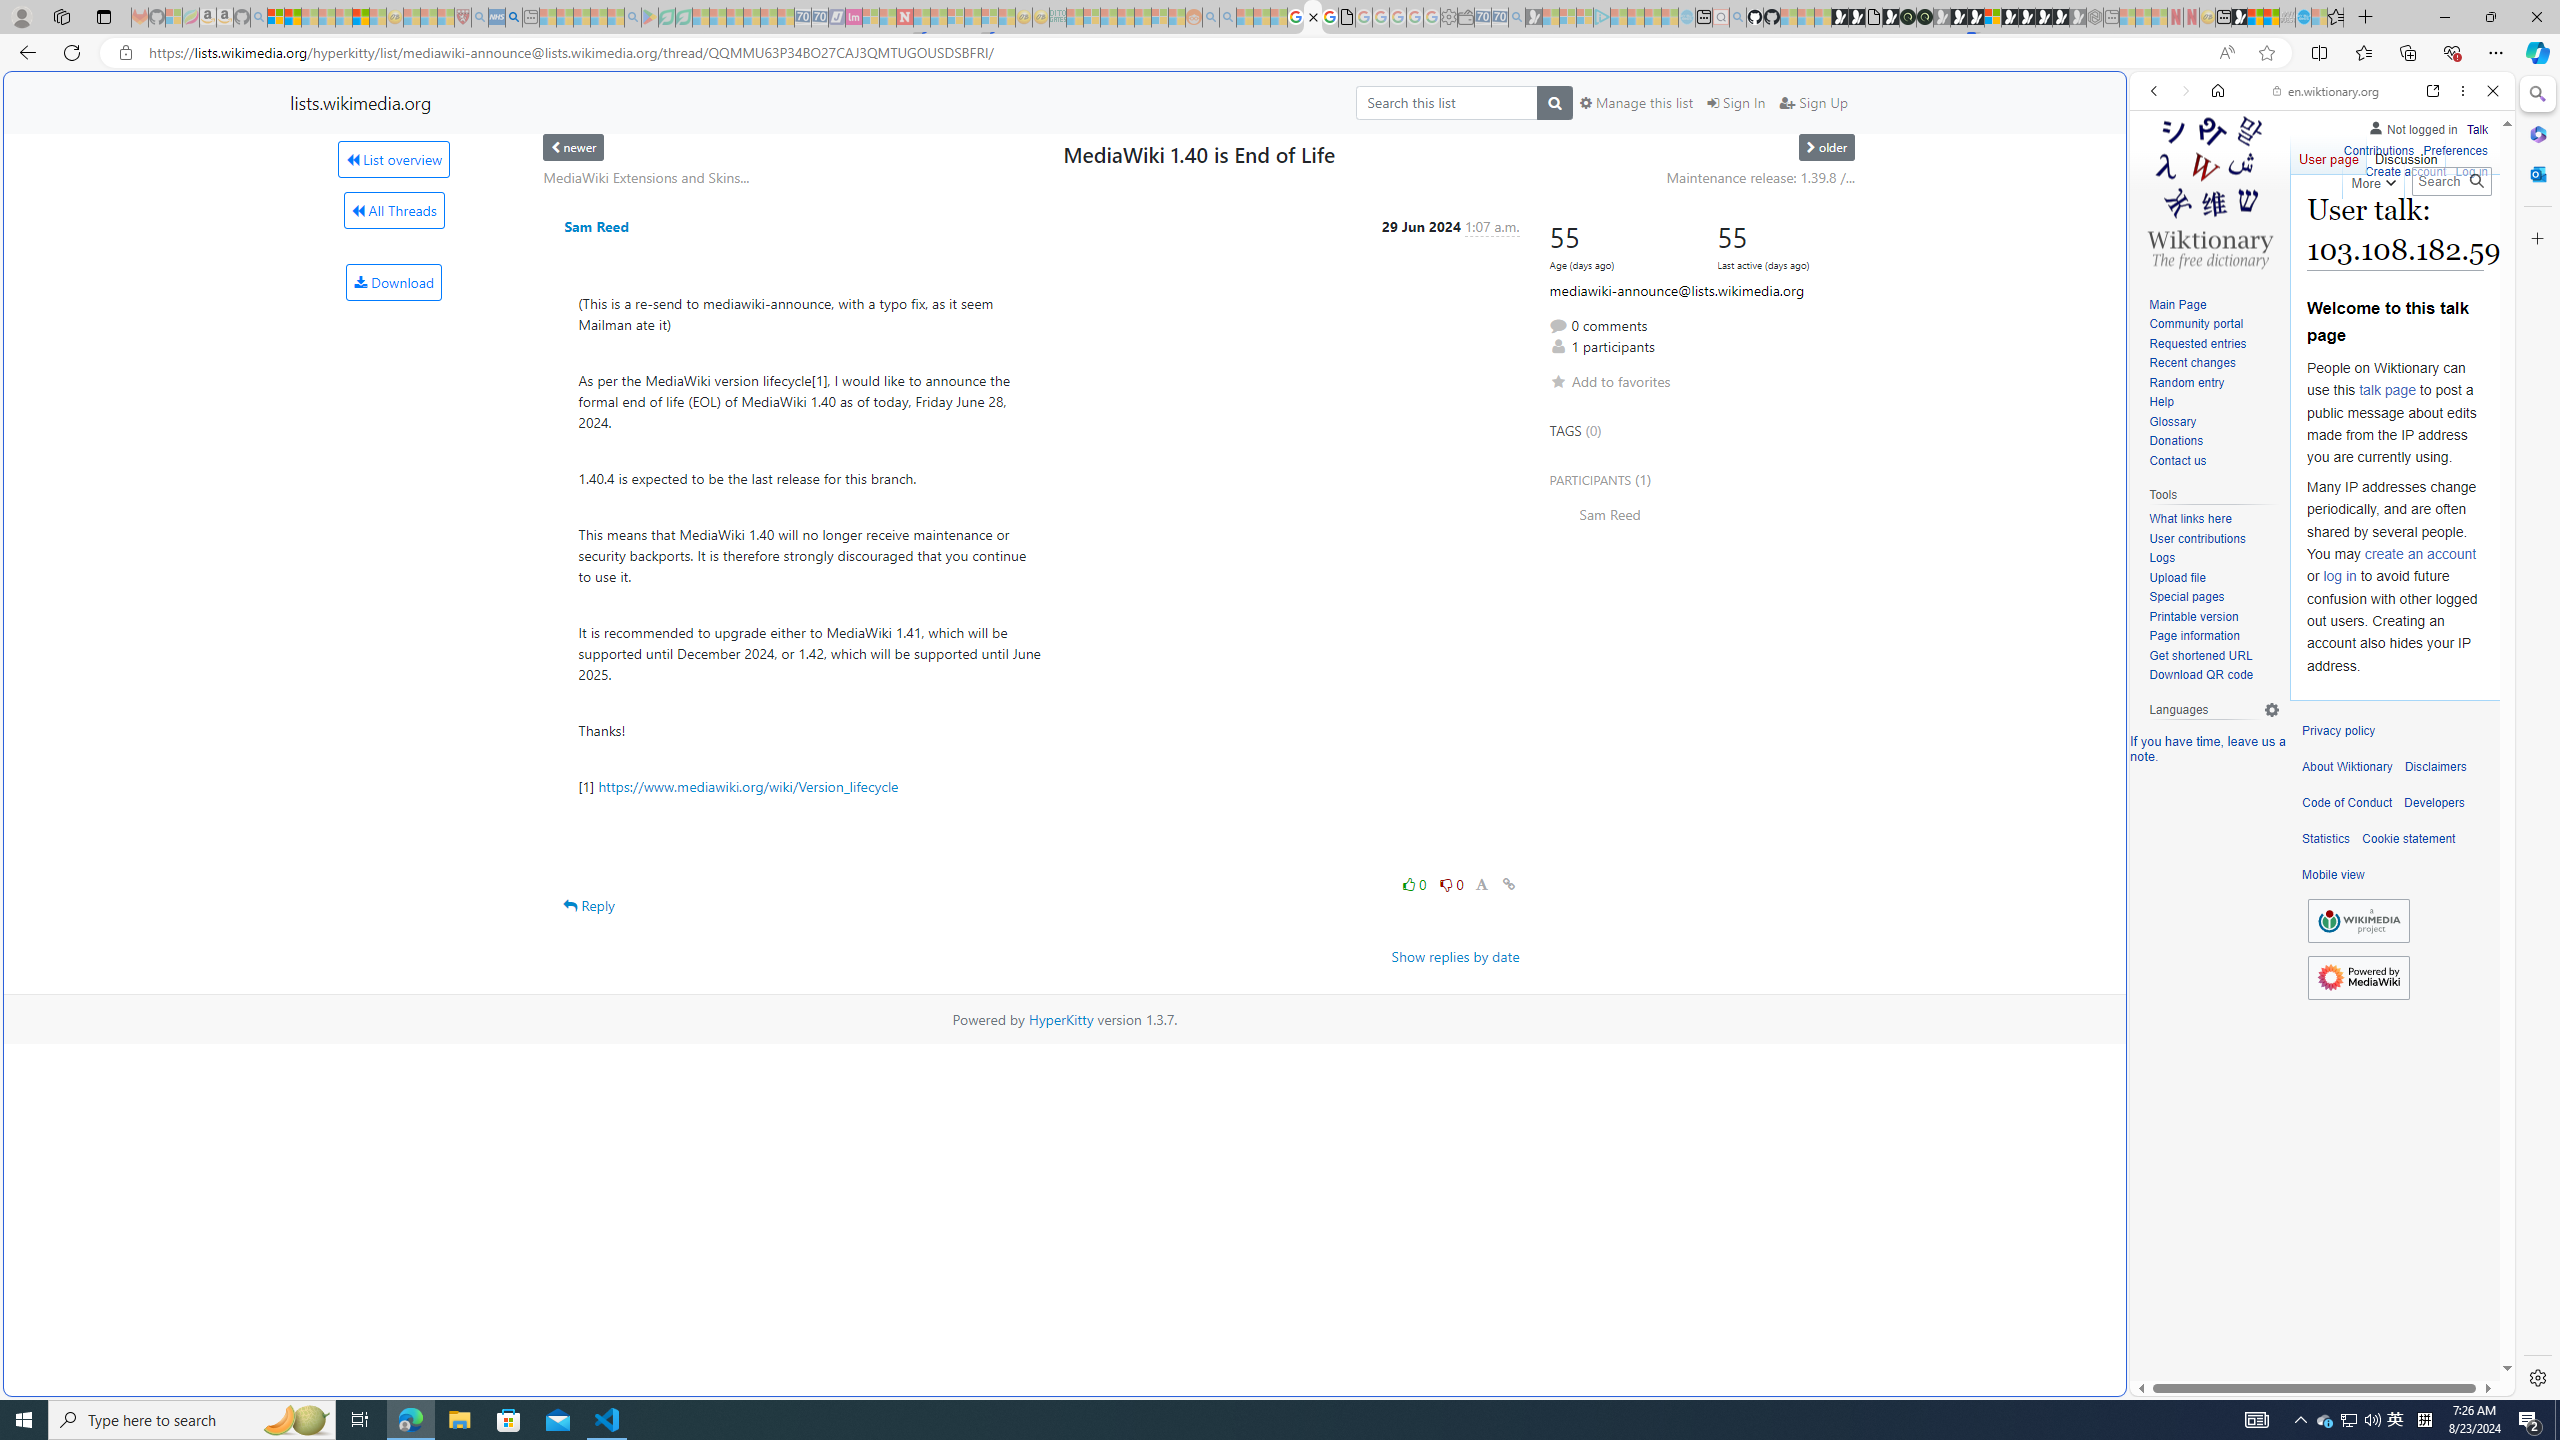 This screenshot has height=1440, width=2560. Describe the element at coordinates (2326, 91) in the screenshot. I see `en.wiktionary.org` at that location.